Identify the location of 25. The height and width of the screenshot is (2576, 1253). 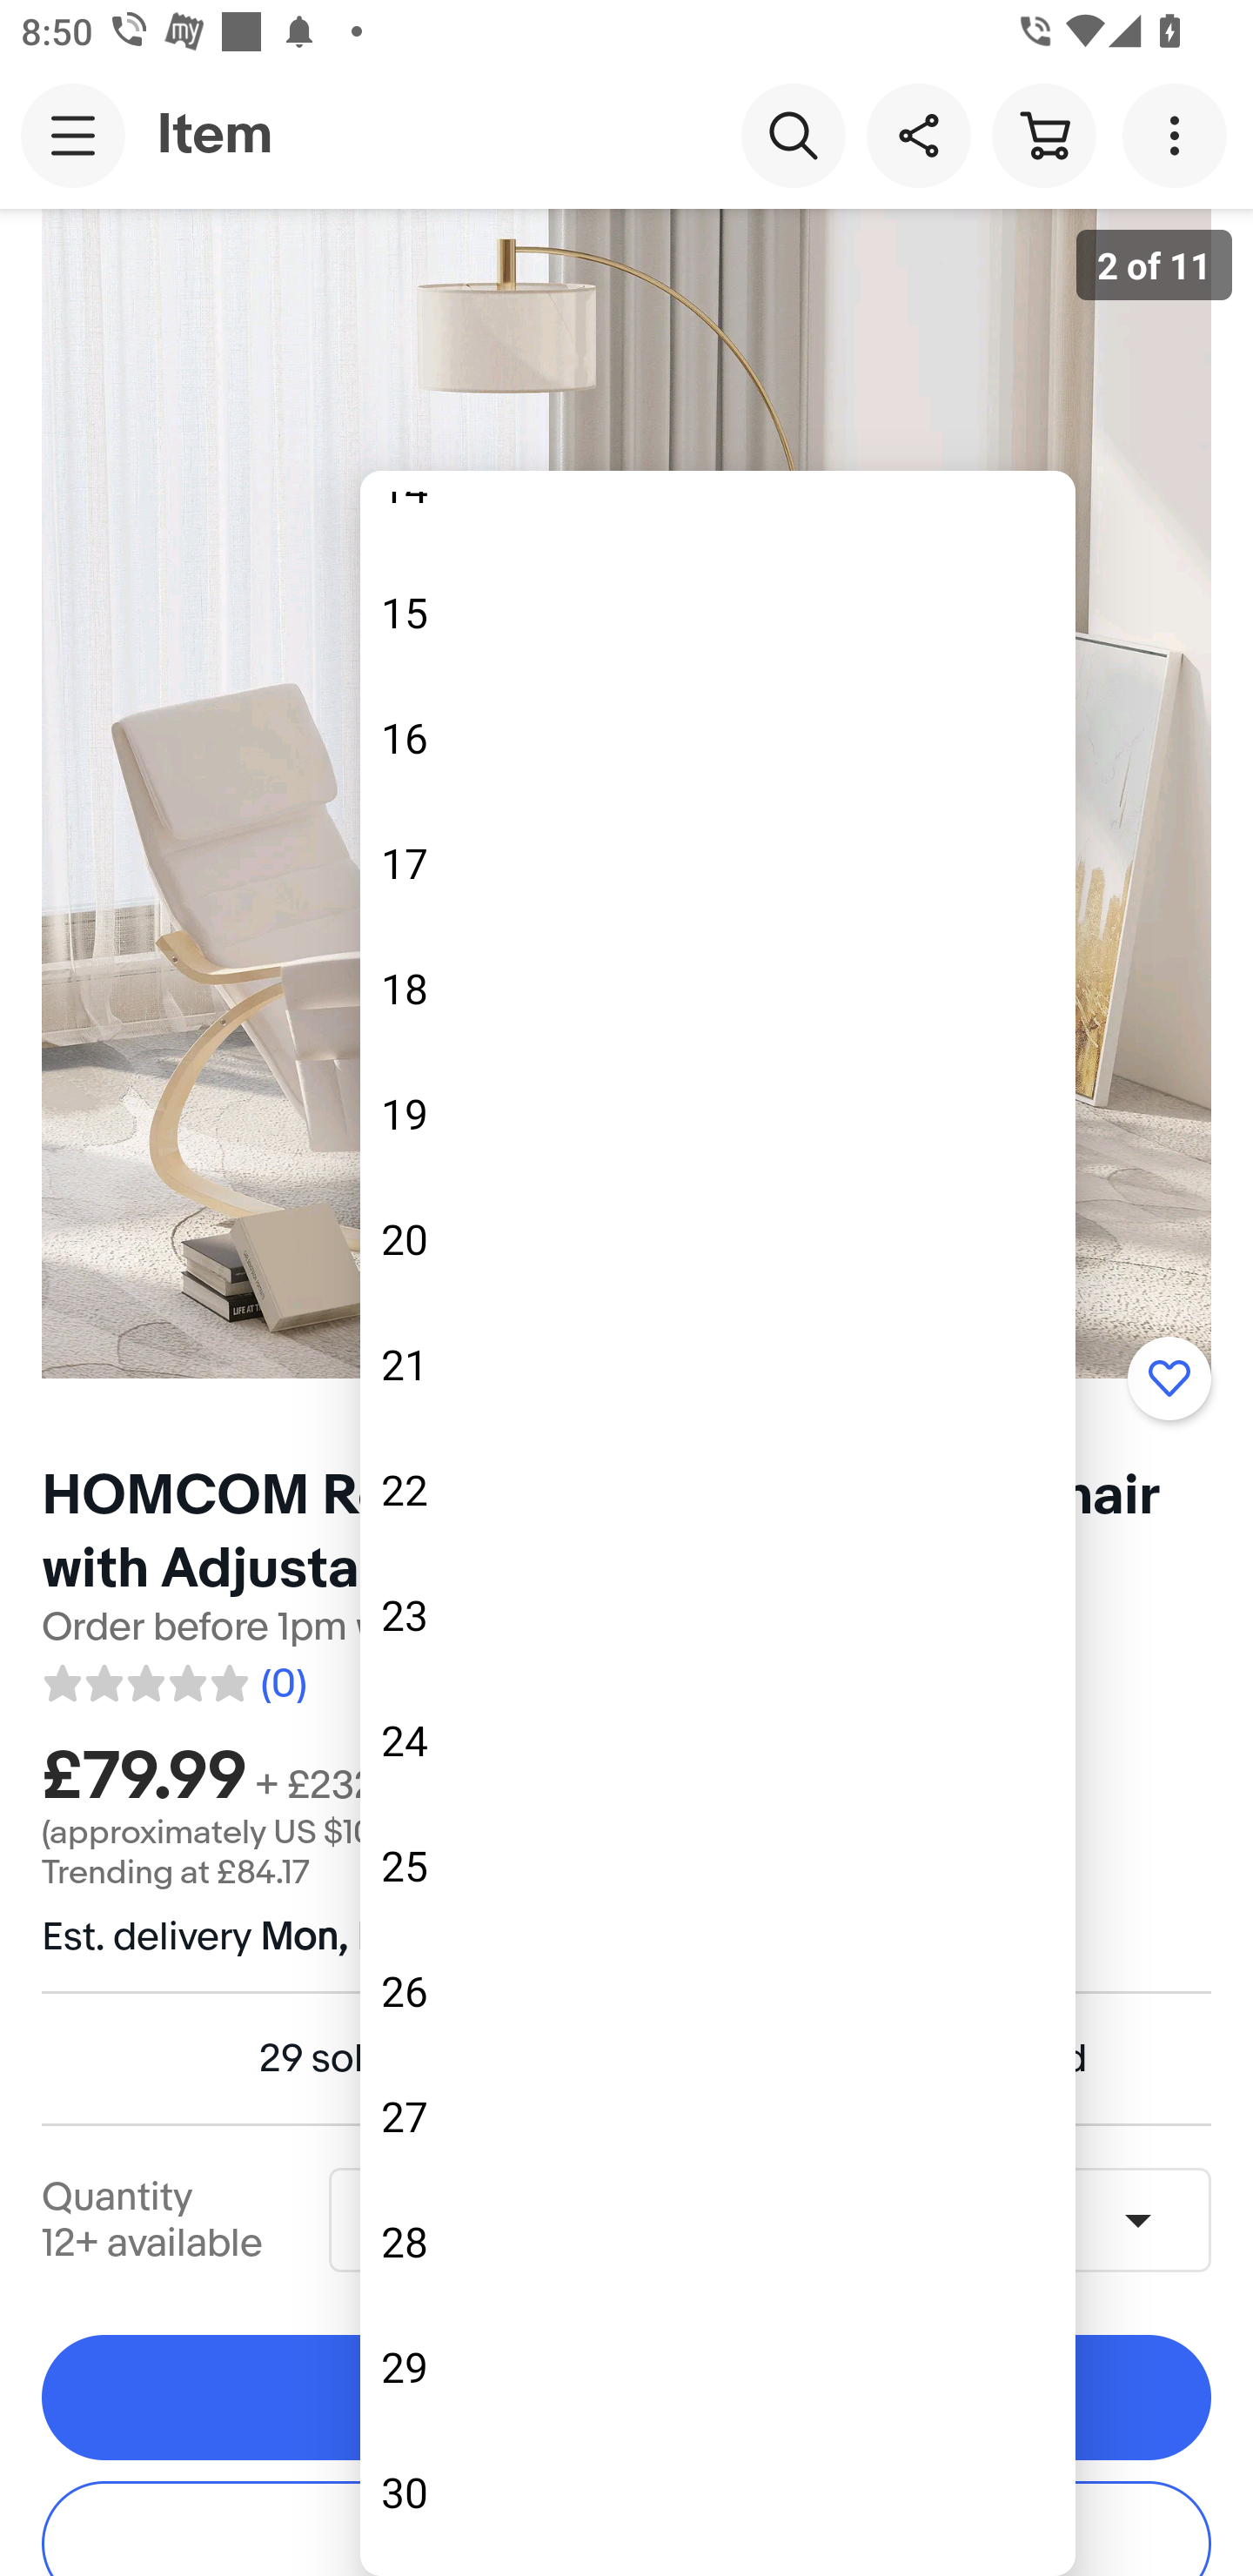
(717, 1866).